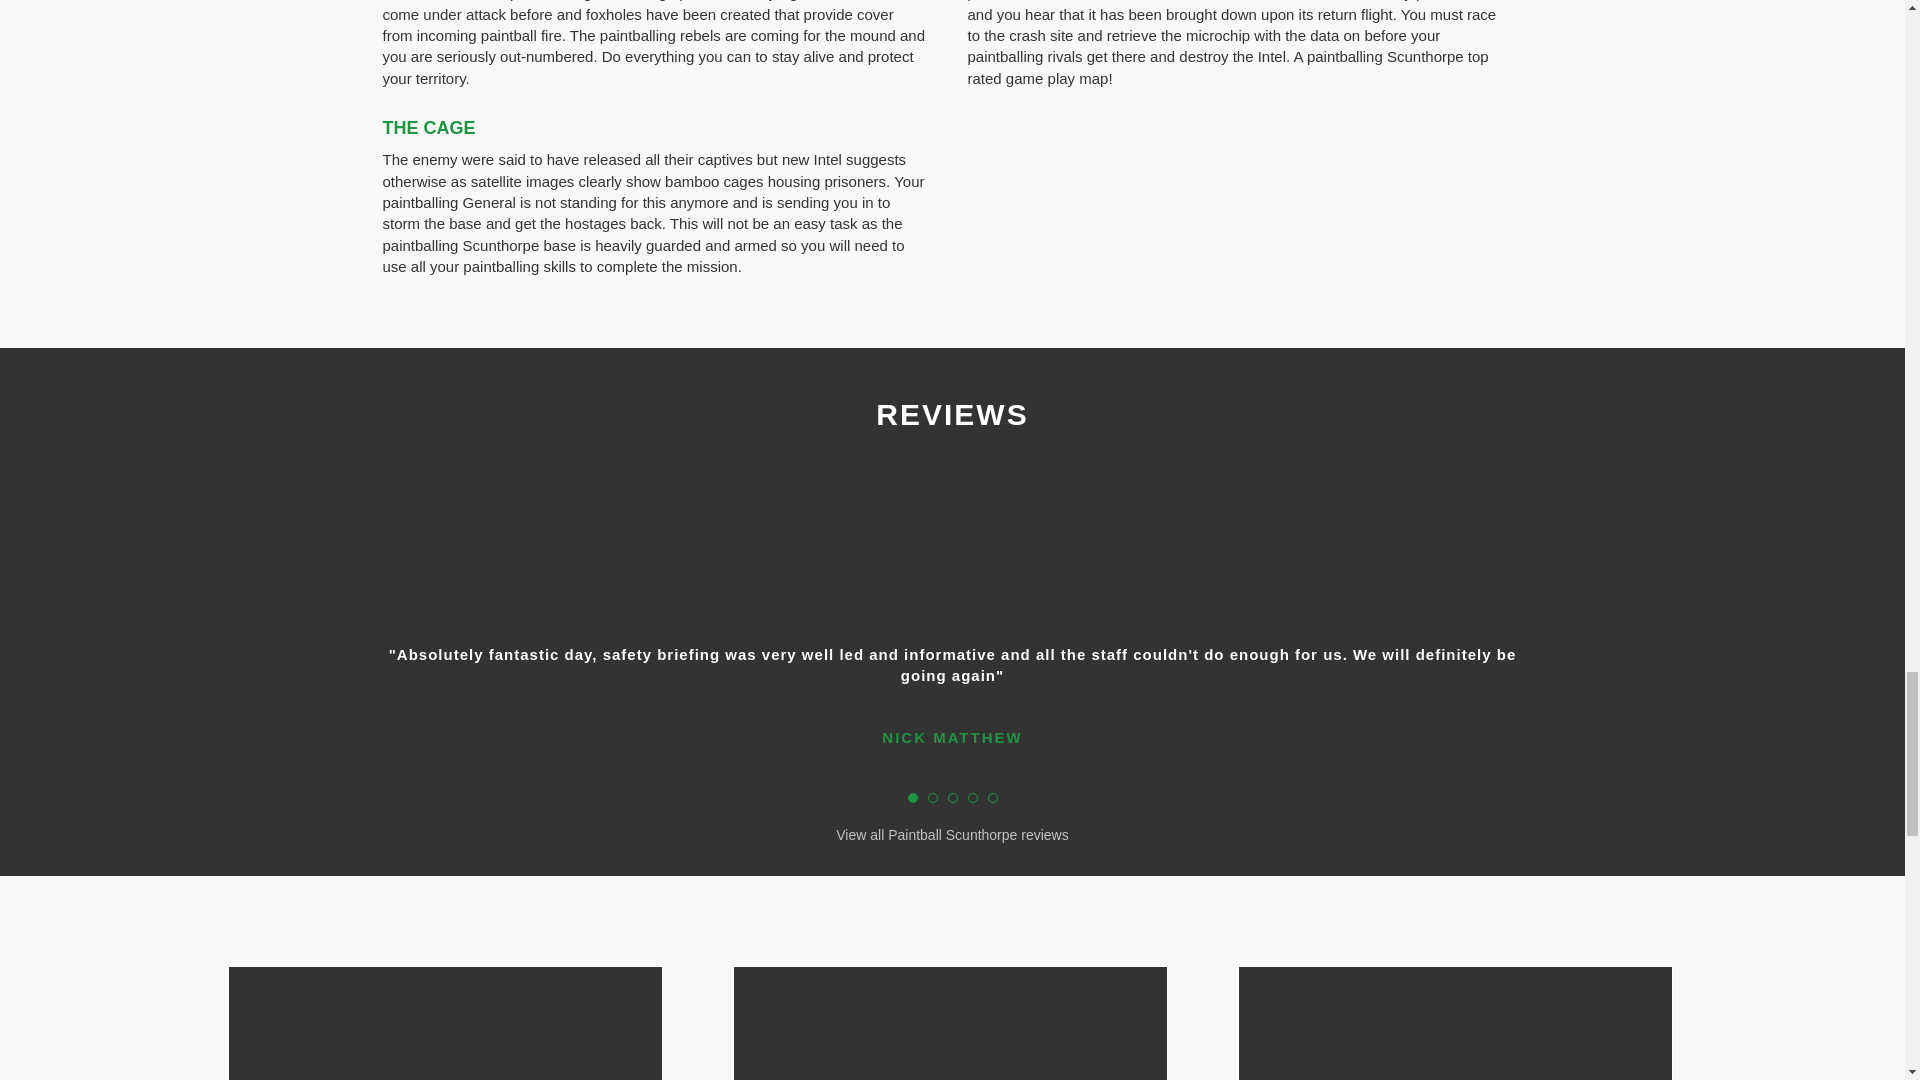 The width and height of the screenshot is (1920, 1080). I want to click on CORPORATE PAINTBALL, so click(950, 1023).